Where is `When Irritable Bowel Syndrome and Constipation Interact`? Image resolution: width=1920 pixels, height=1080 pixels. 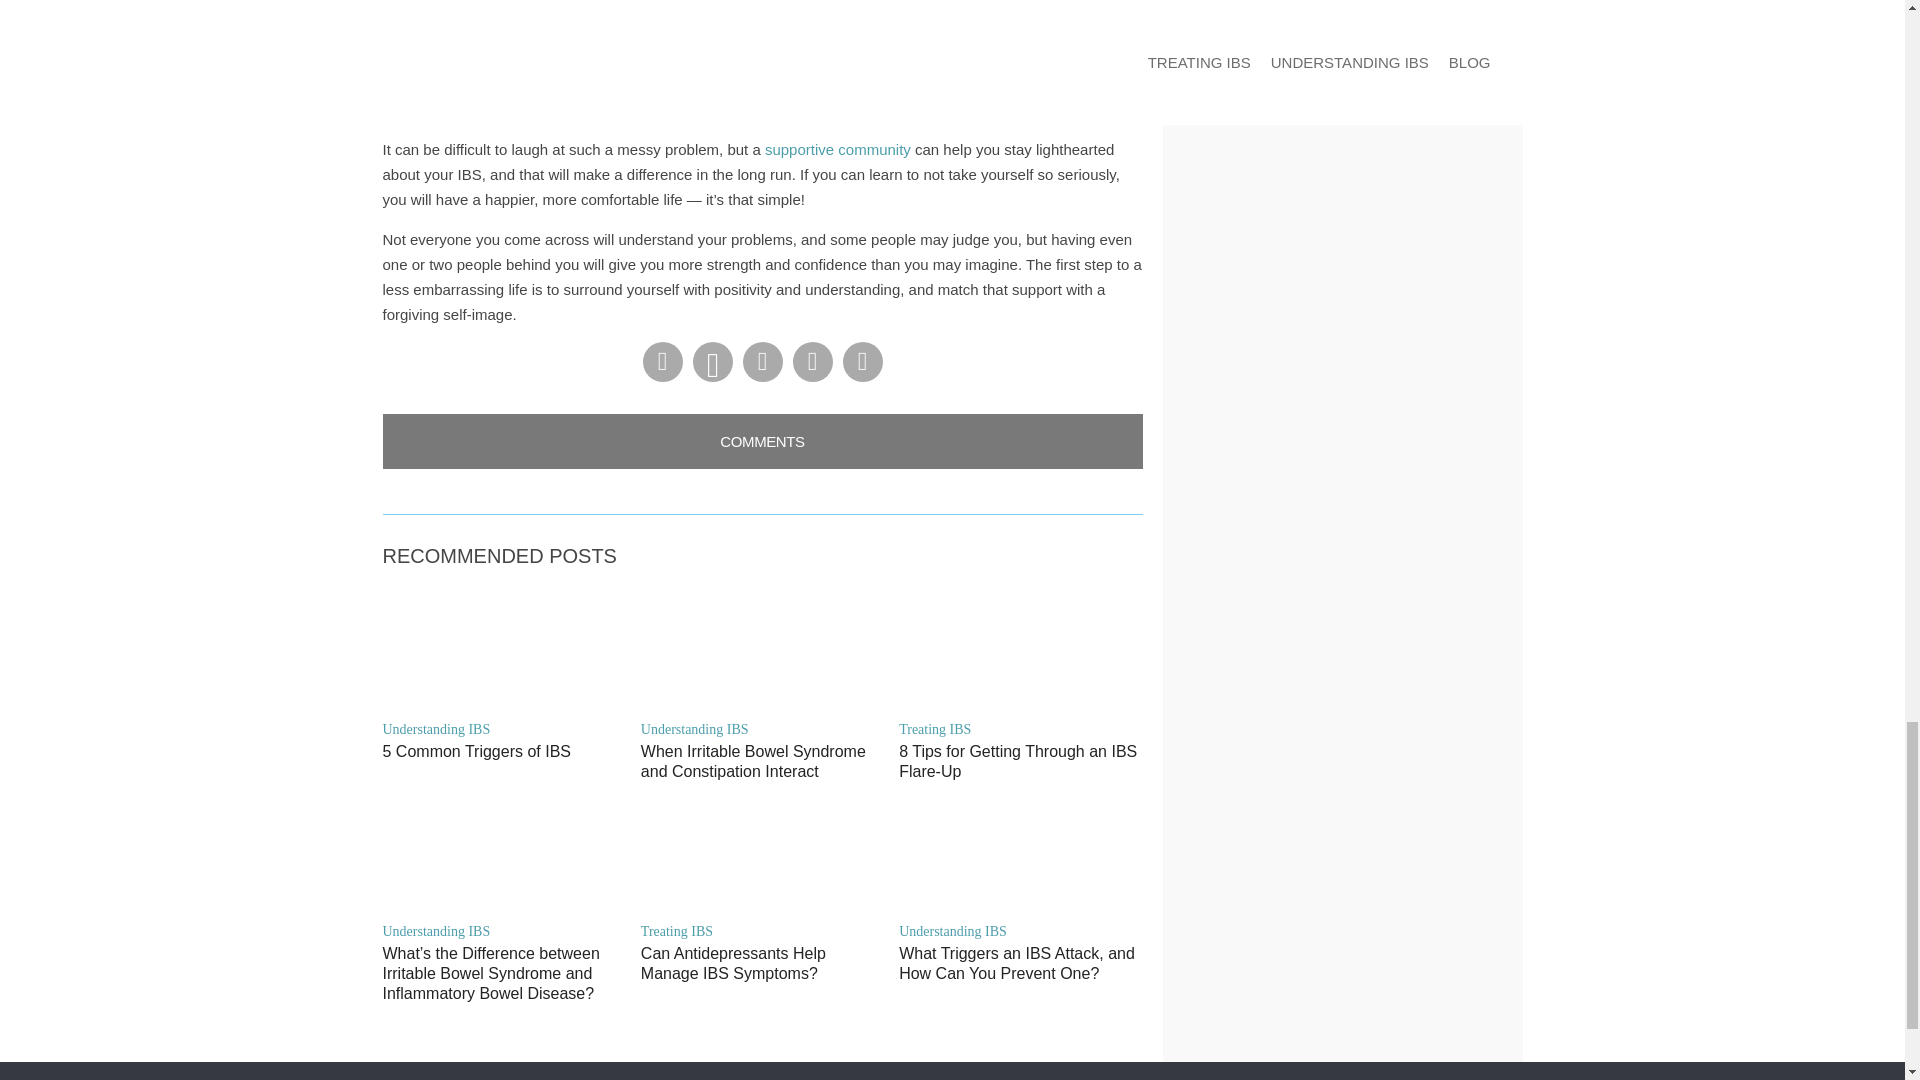
When Irritable Bowel Syndrome and Constipation Interact is located at coordinates (762, 761).